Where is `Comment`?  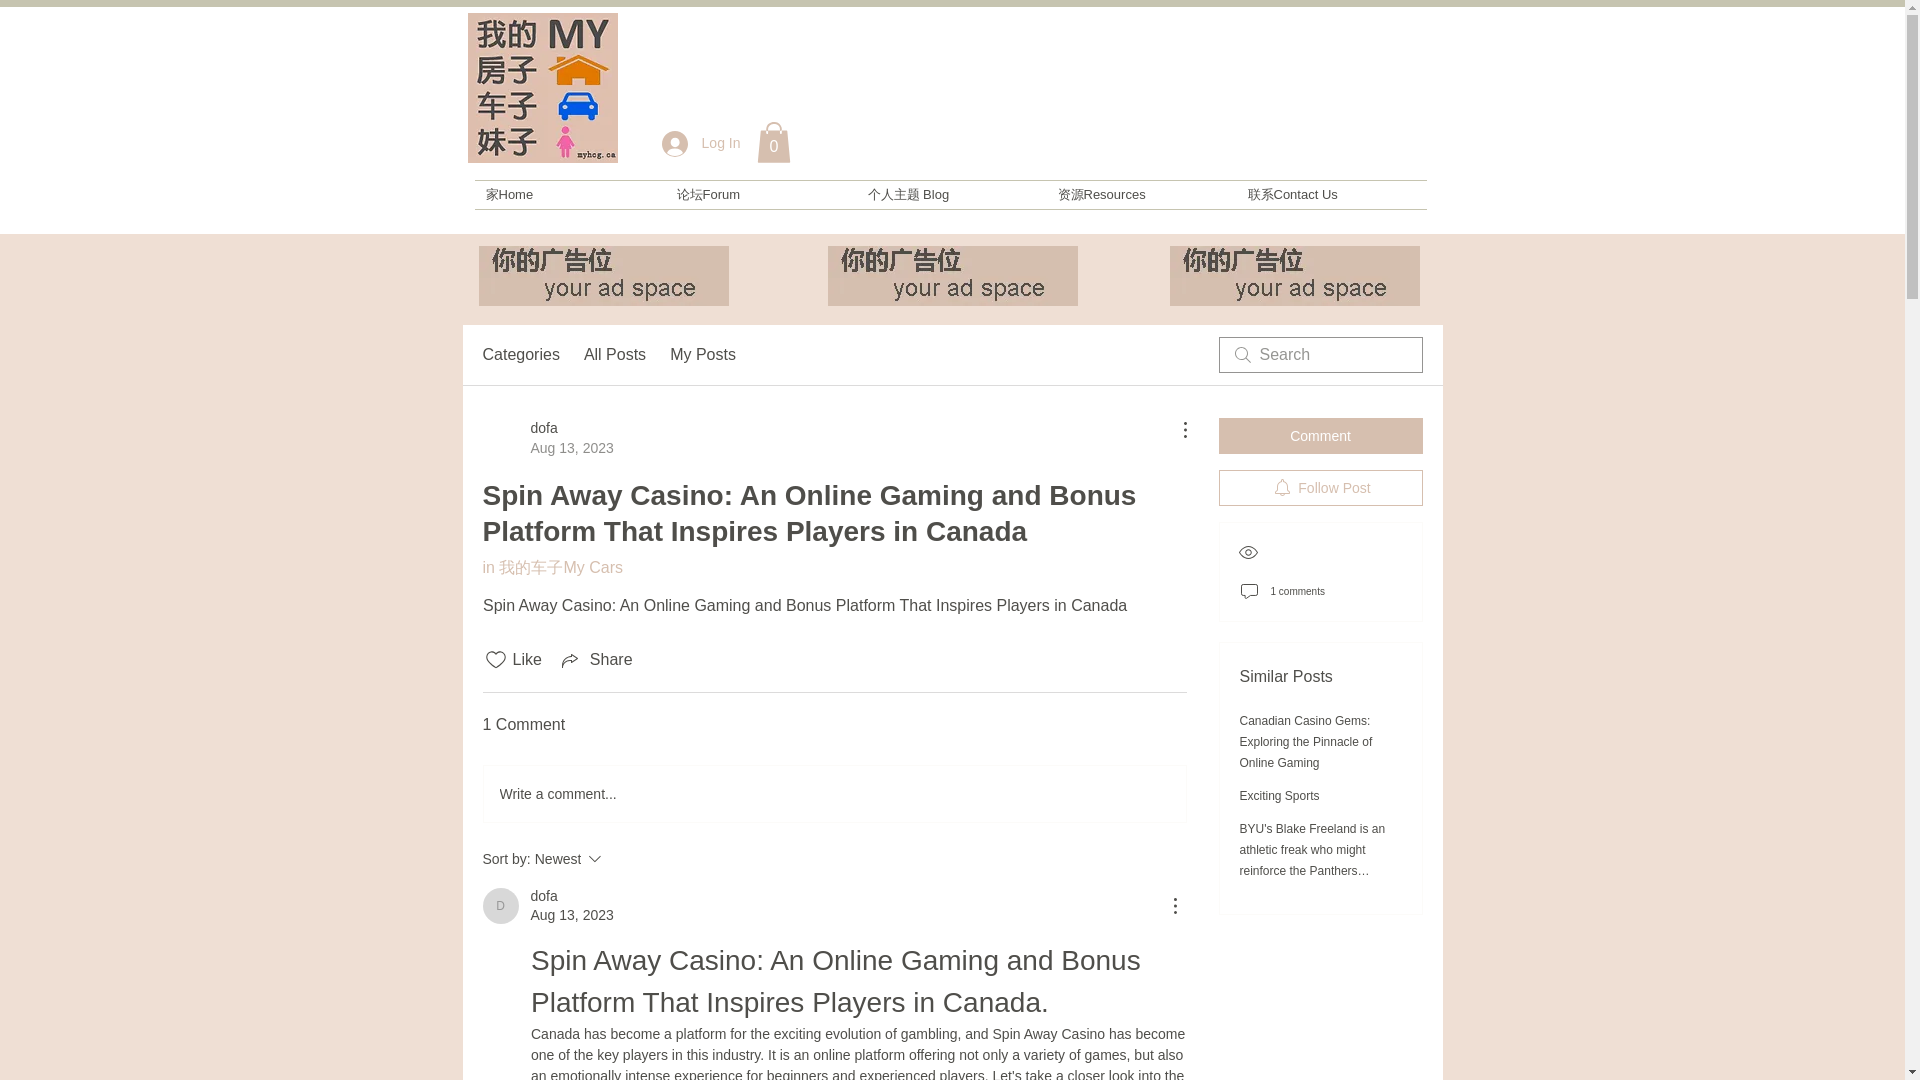 Comment is located at coordinates (500, 906).